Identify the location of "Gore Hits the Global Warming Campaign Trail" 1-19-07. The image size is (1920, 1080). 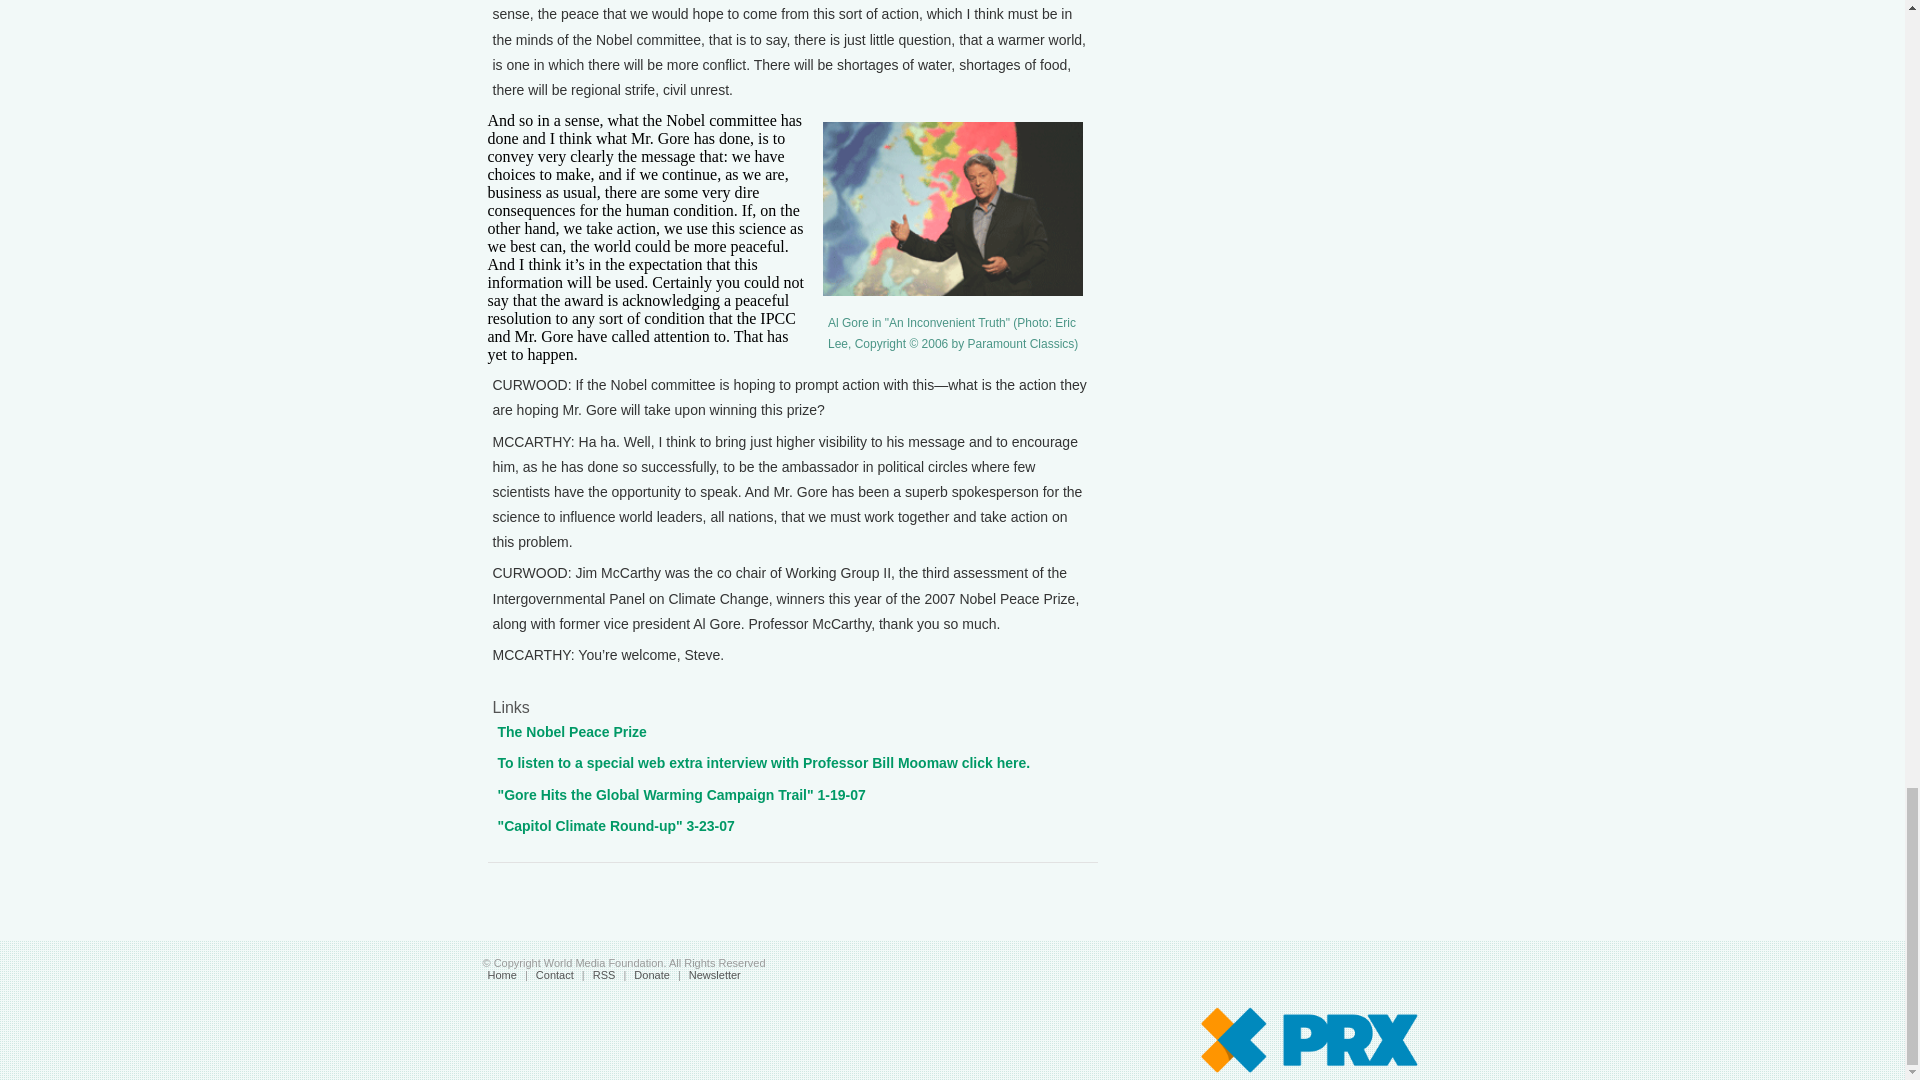
(681, 795).